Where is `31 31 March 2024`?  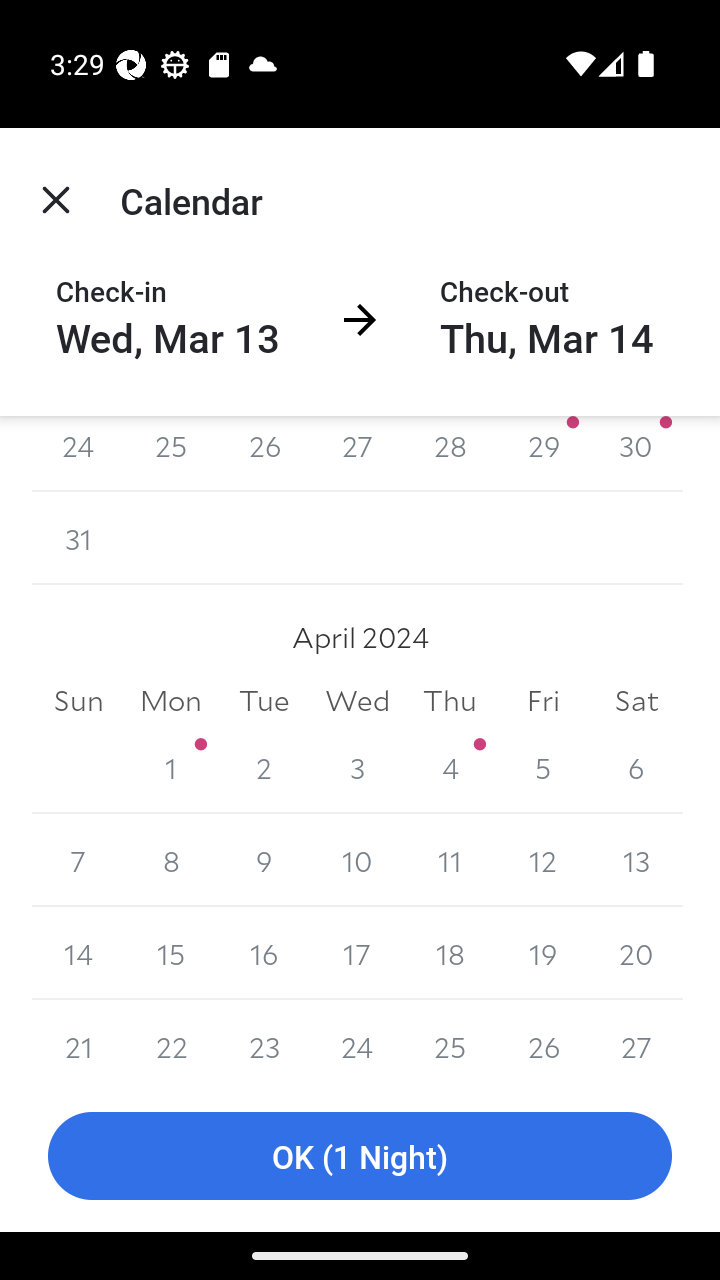 31 31 March 2024 is located at coordinates (78, 538).